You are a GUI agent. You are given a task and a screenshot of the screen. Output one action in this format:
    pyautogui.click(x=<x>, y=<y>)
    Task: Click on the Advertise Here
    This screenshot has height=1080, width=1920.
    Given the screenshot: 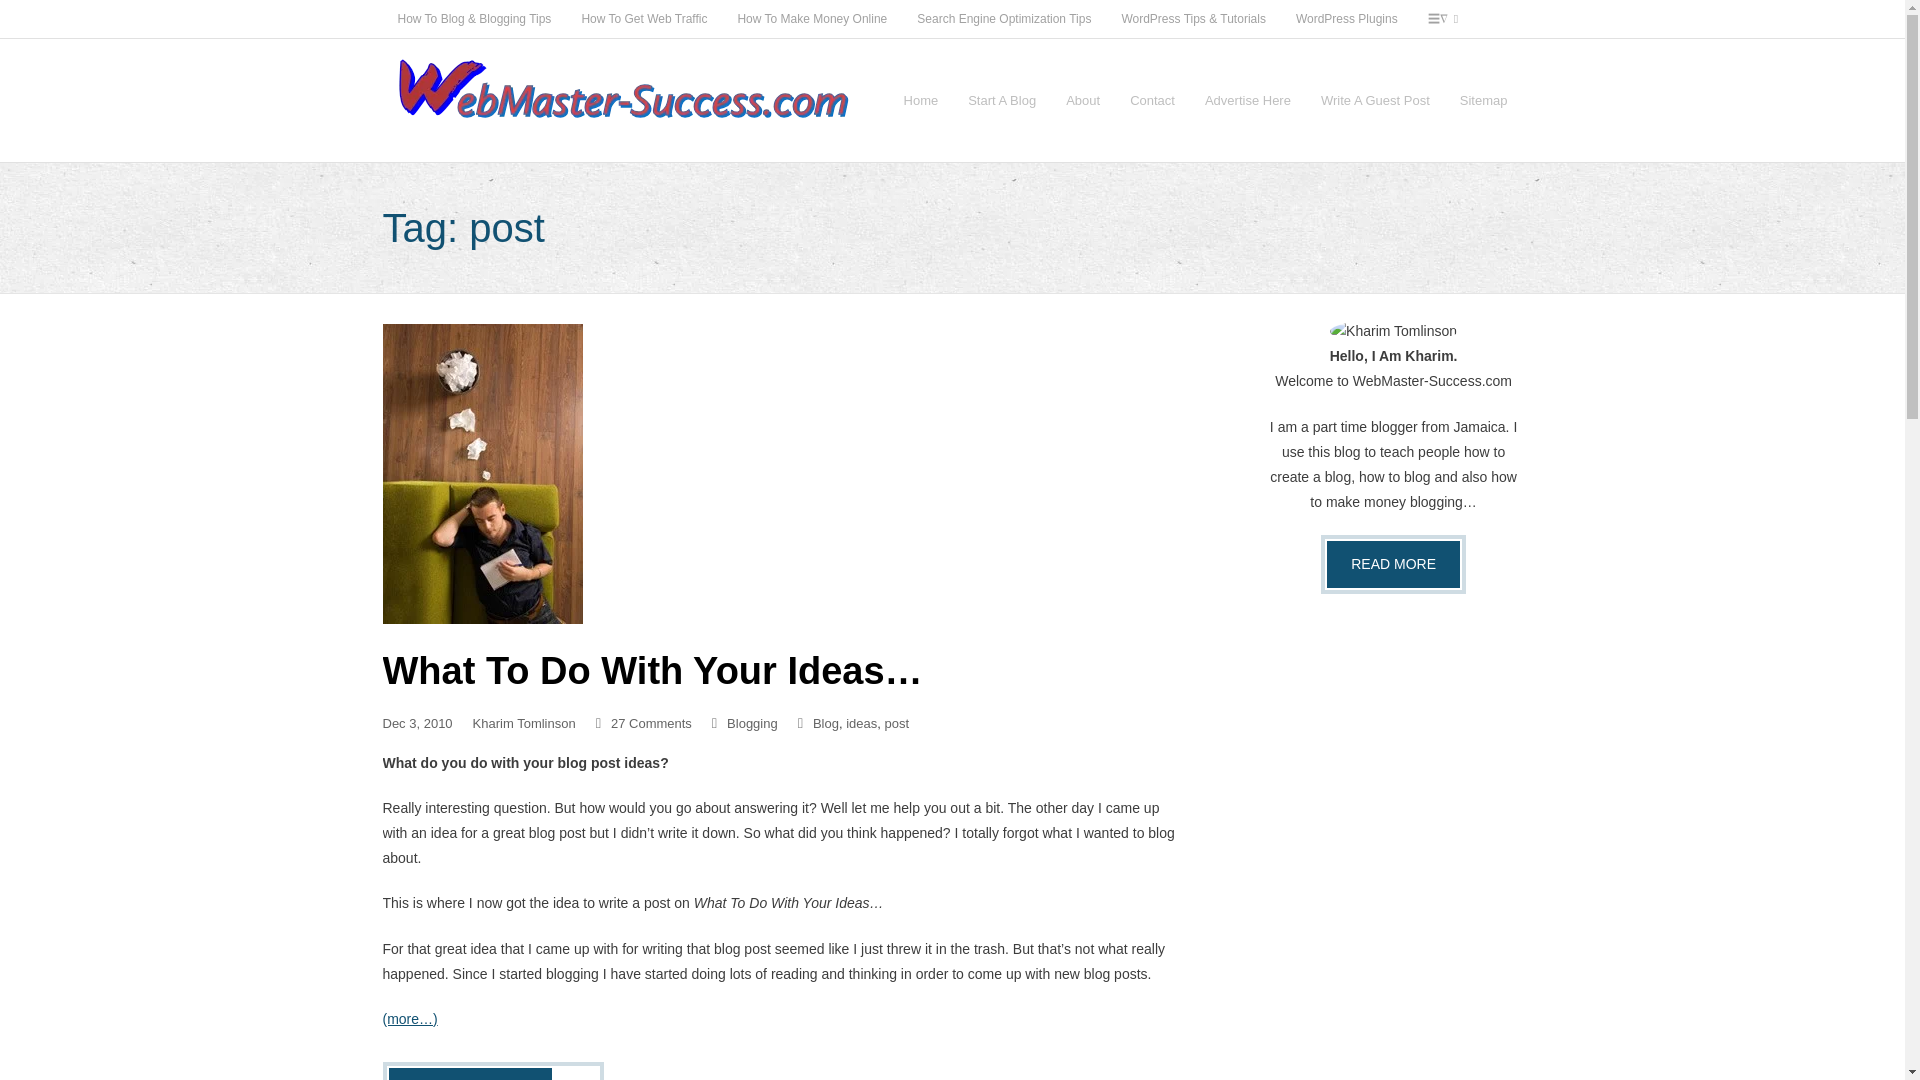 What is the action you would take?
    pyautogui.click(x=1248, y=100)
    